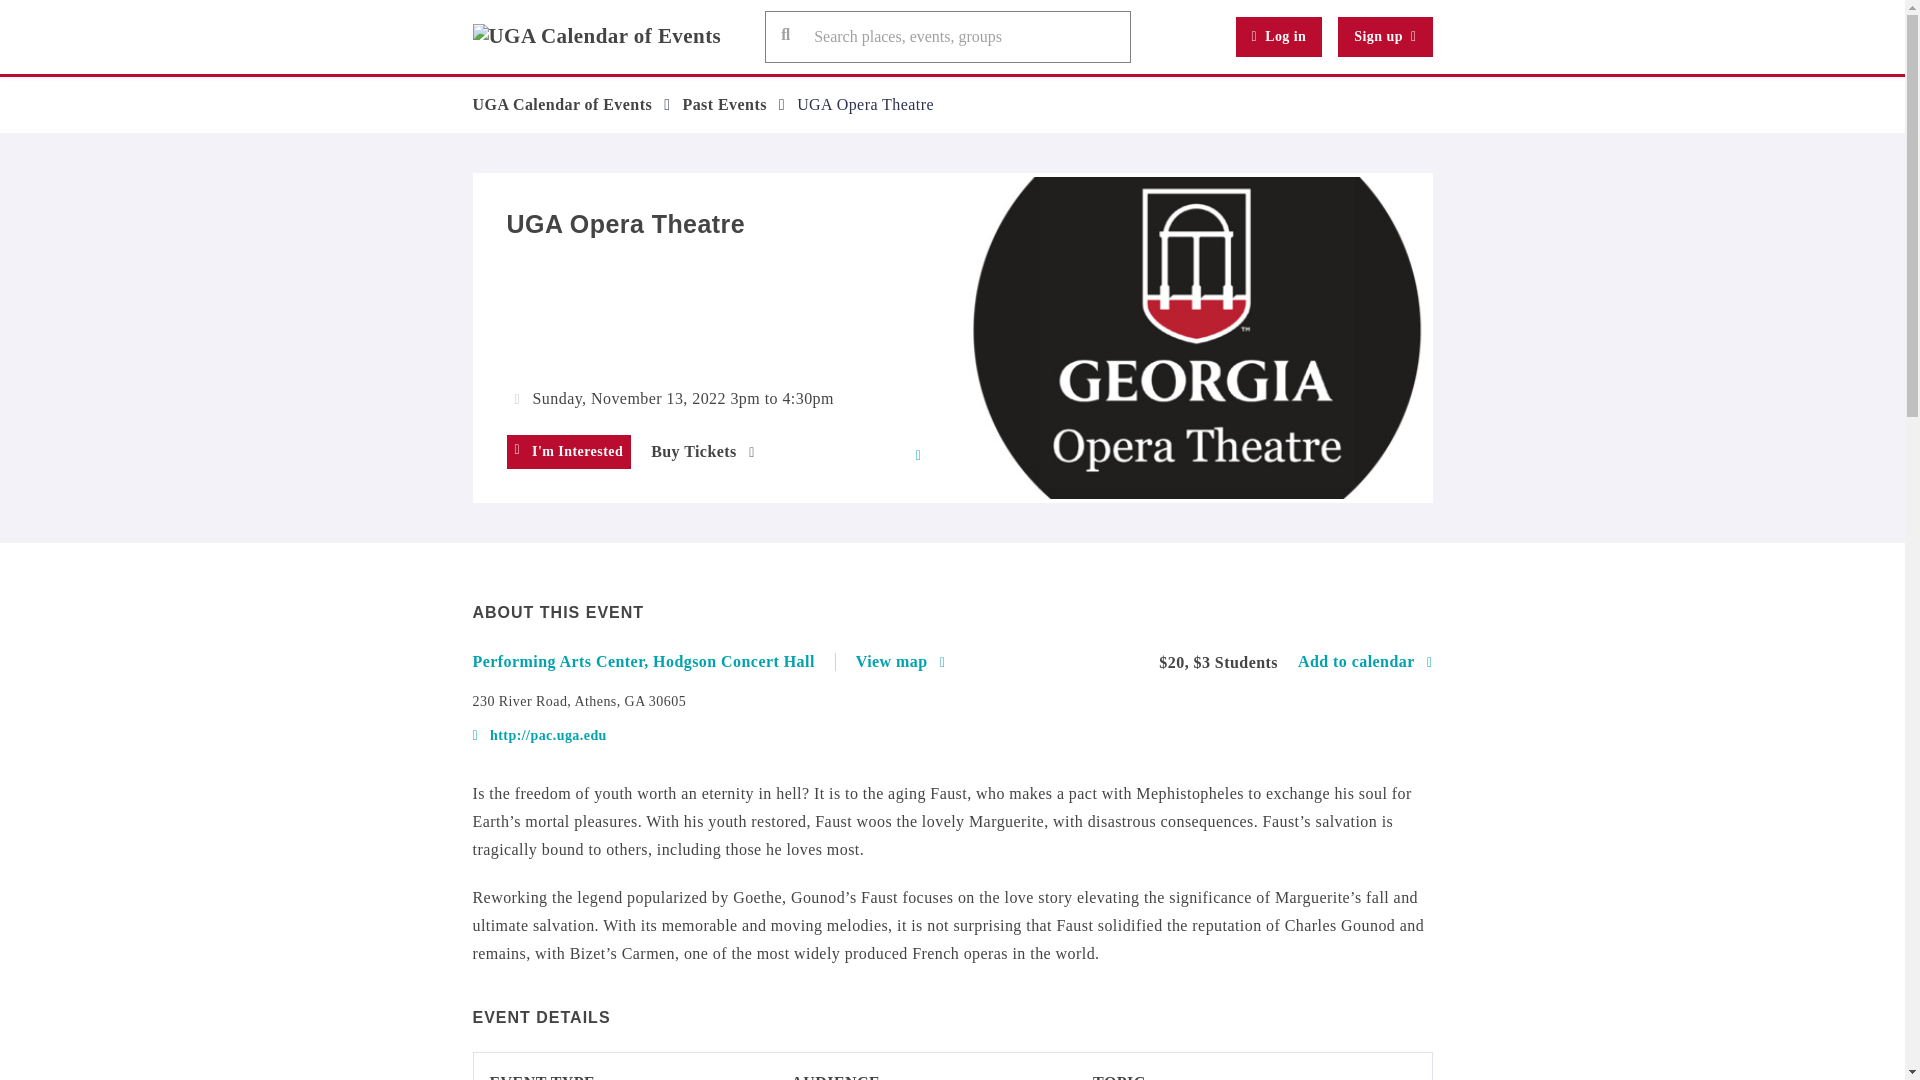  I want to click on Buy Tickets, so click(702, 452).